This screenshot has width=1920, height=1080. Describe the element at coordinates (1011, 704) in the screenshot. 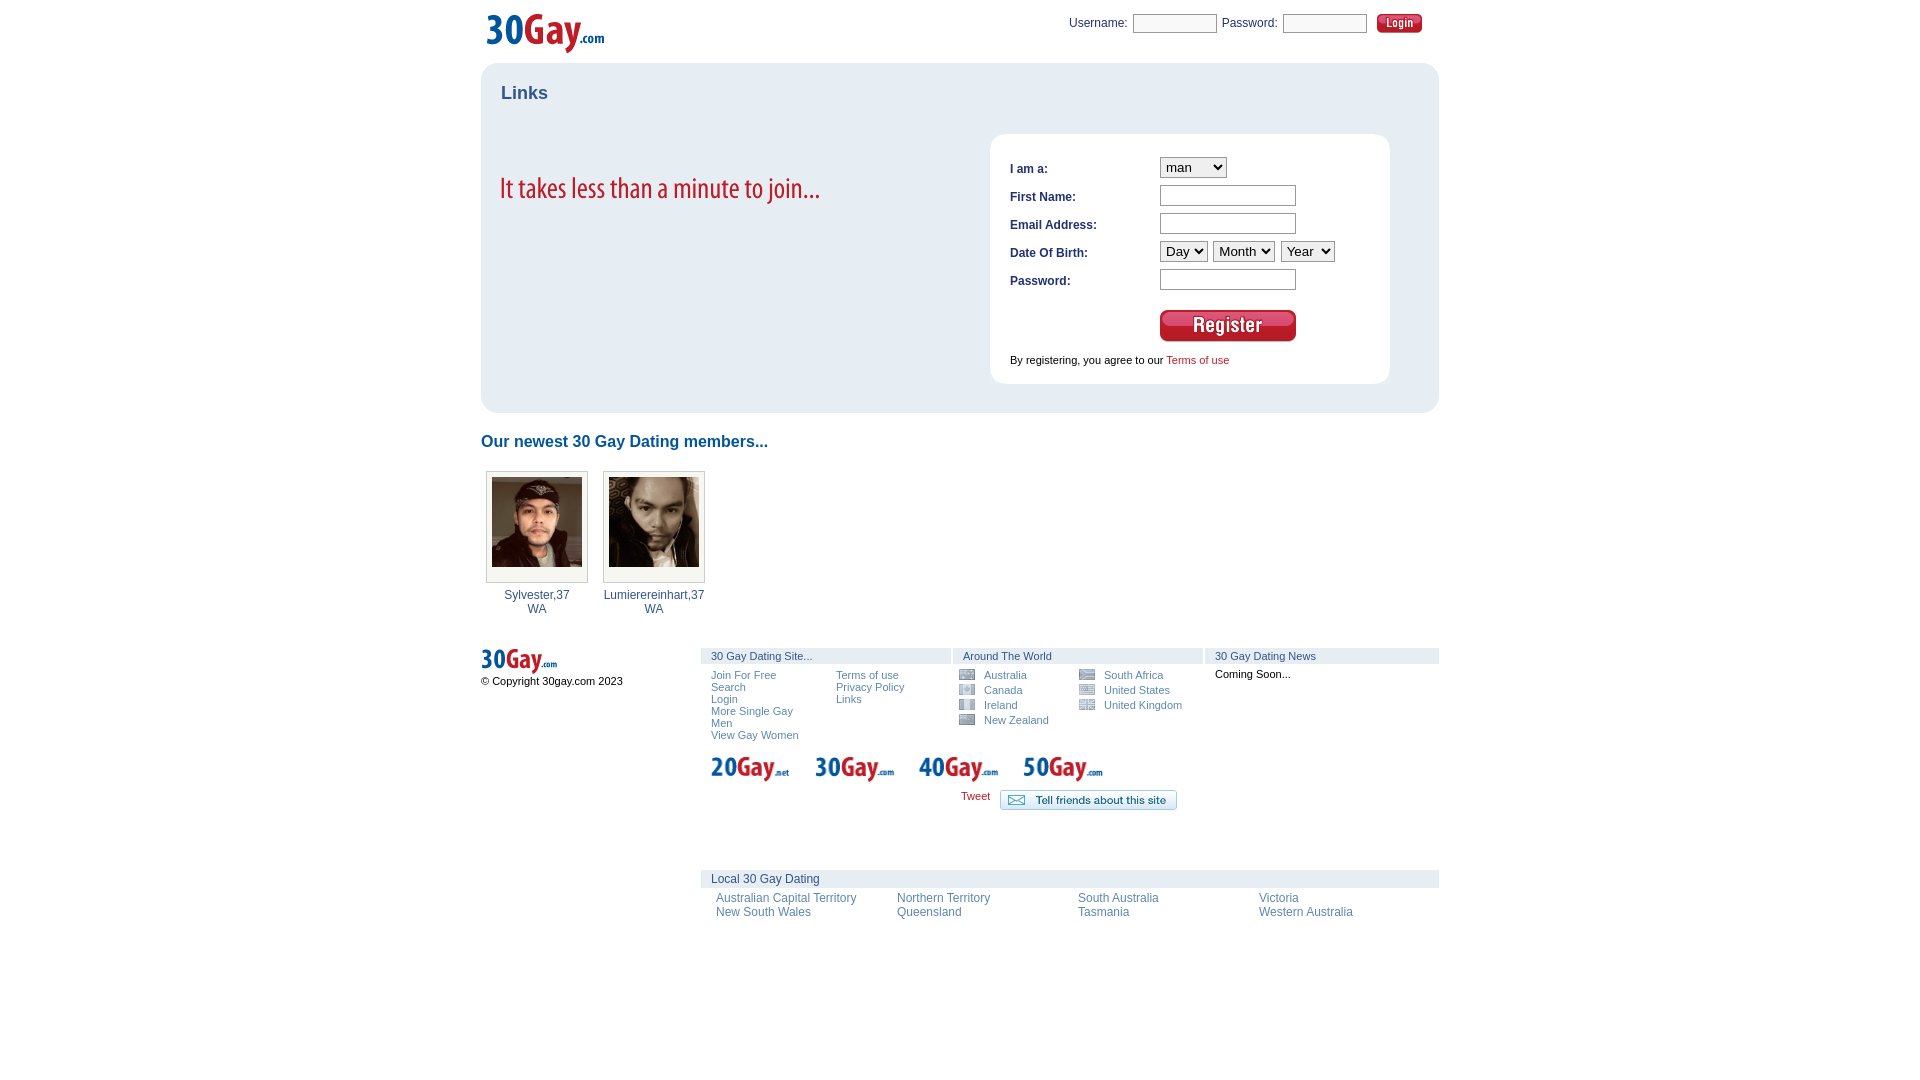

I see `Ireland` at that location.